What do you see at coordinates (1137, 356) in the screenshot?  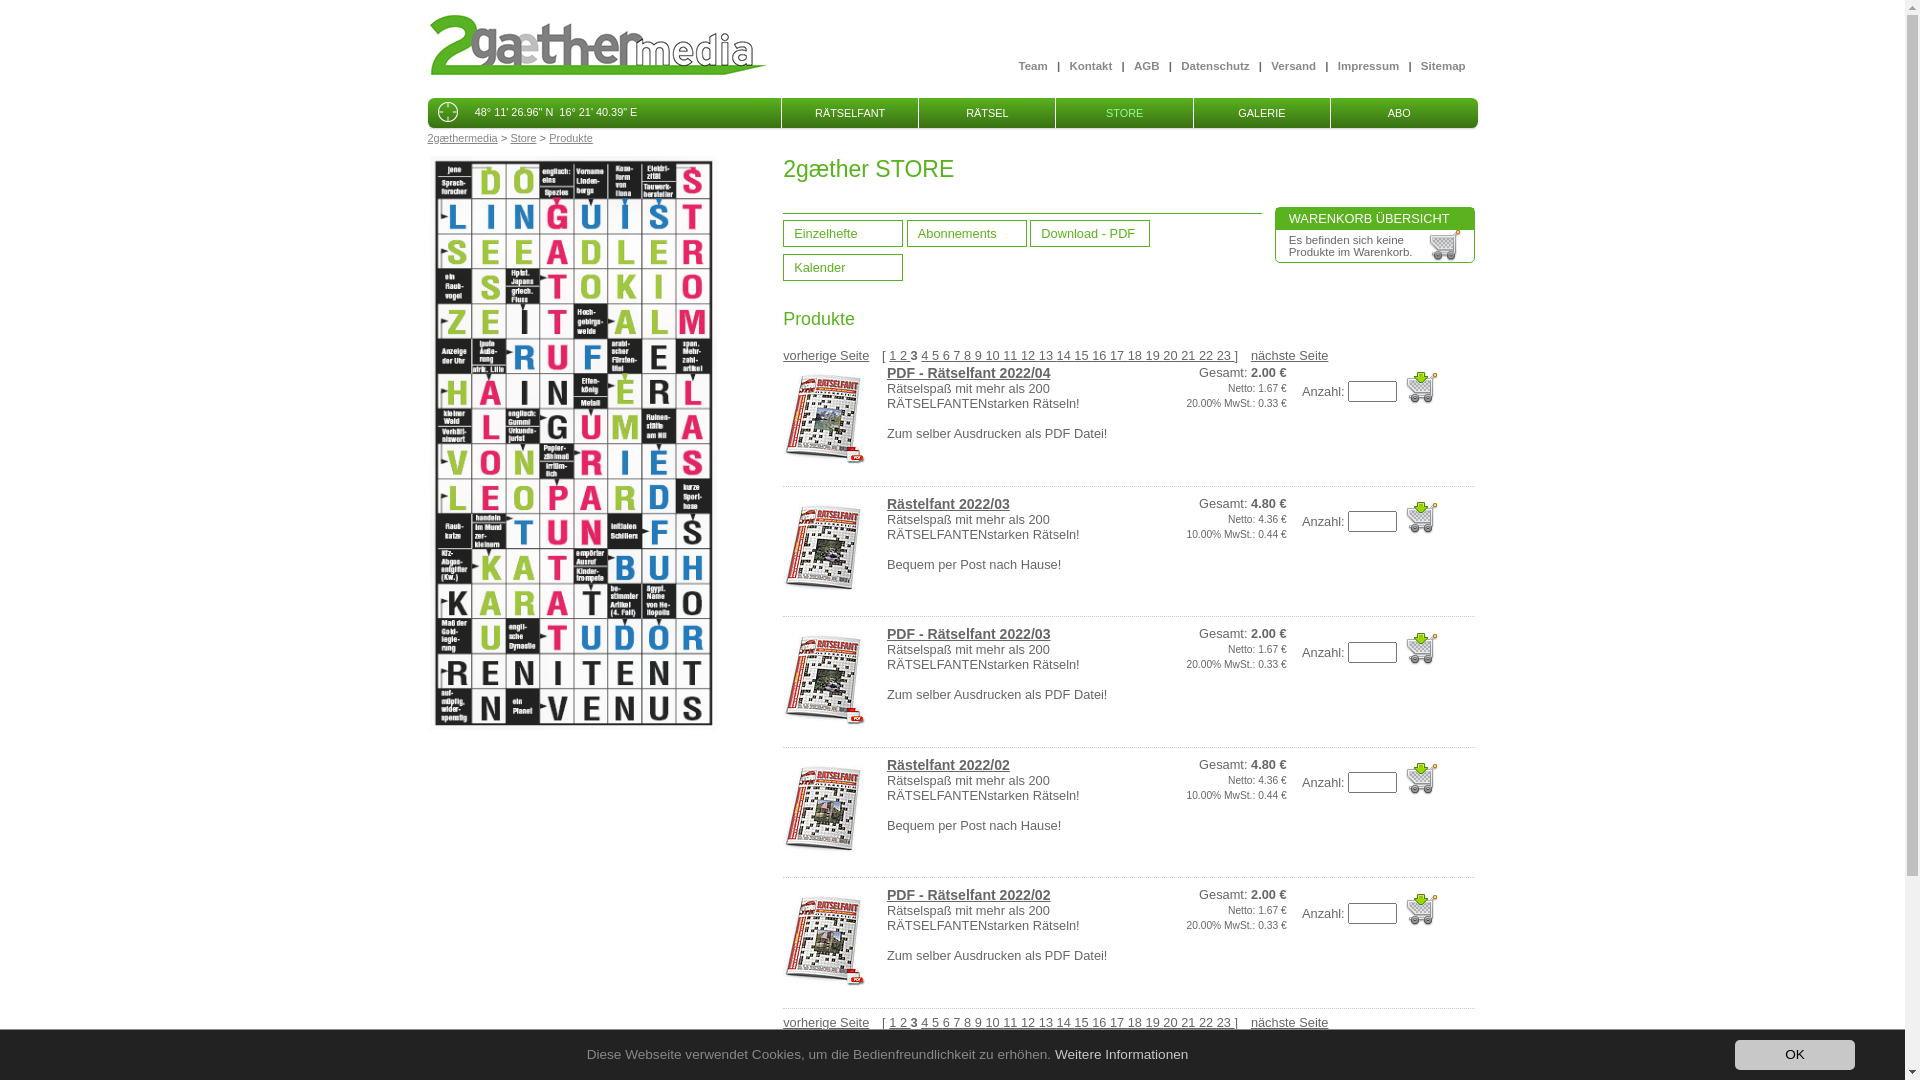 I see `18` at bounding box center [1137, 356].